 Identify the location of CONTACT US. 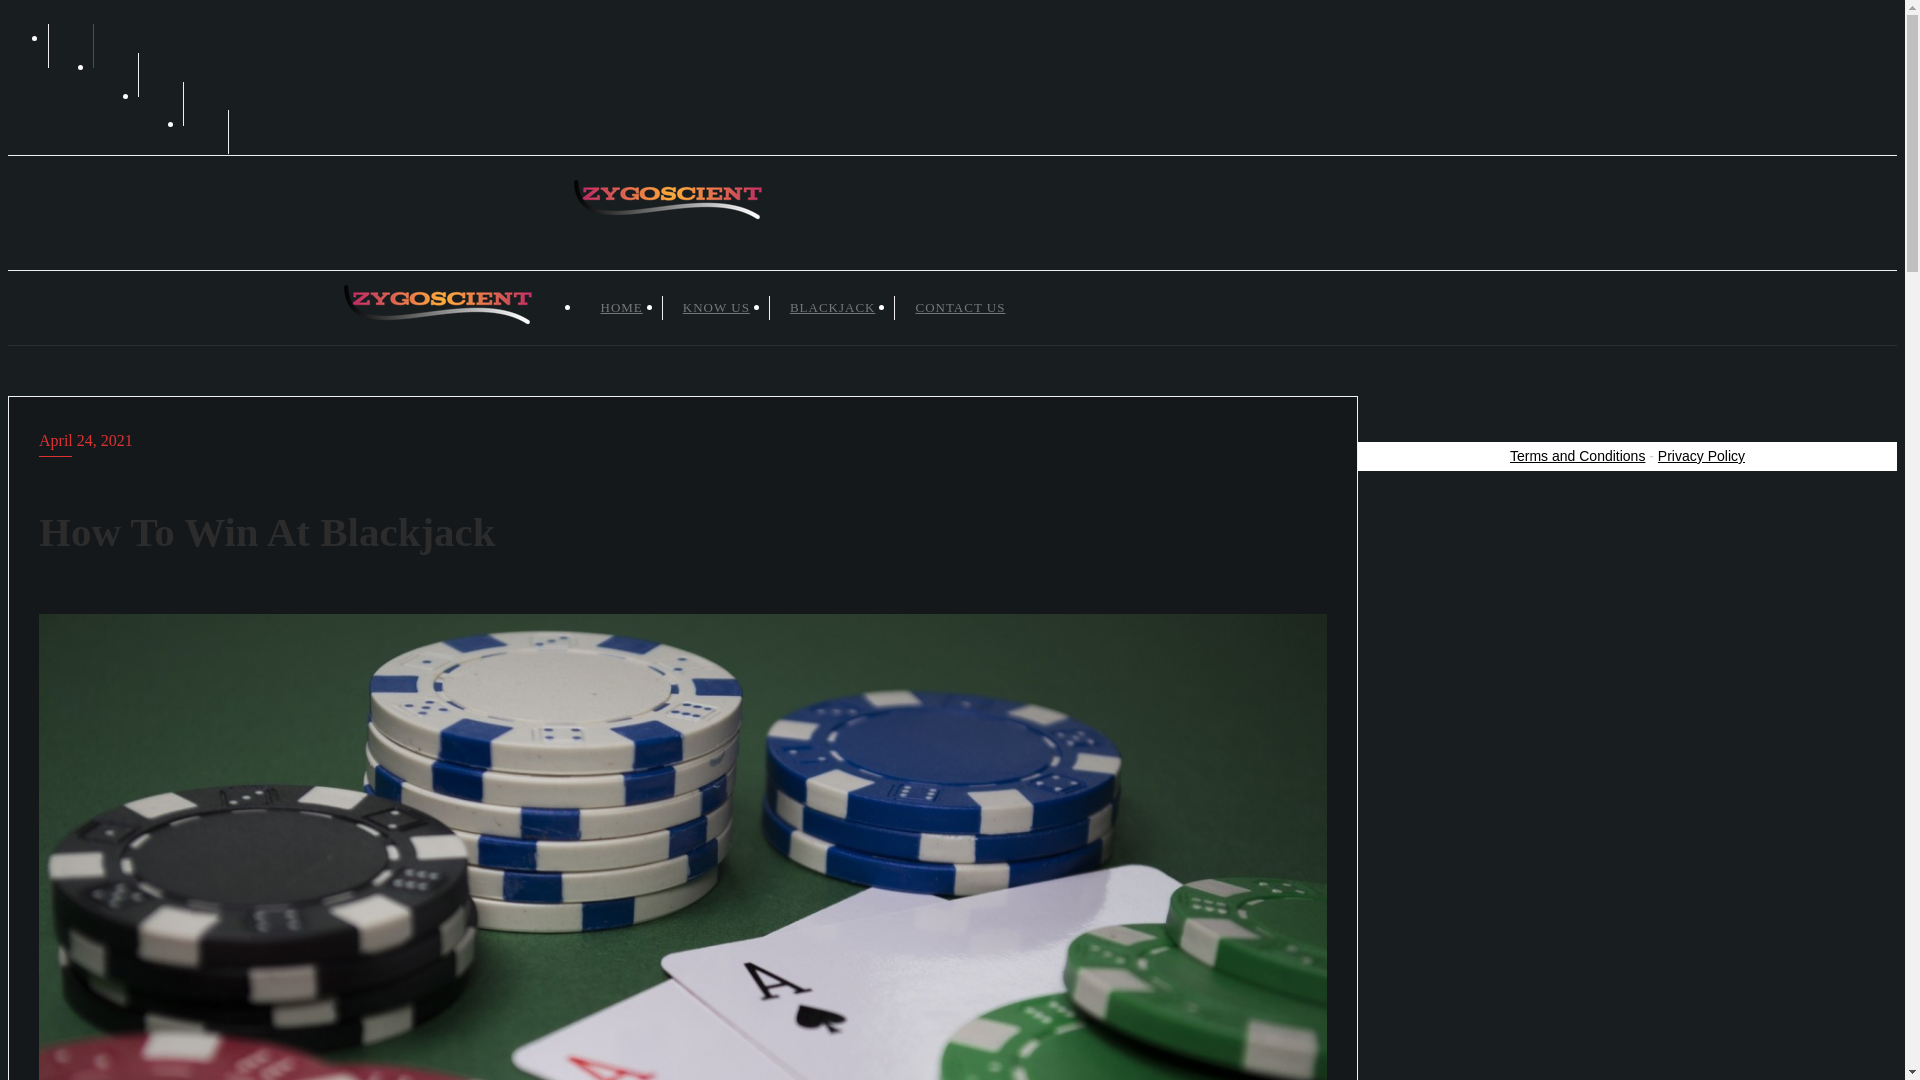
(960, 306).